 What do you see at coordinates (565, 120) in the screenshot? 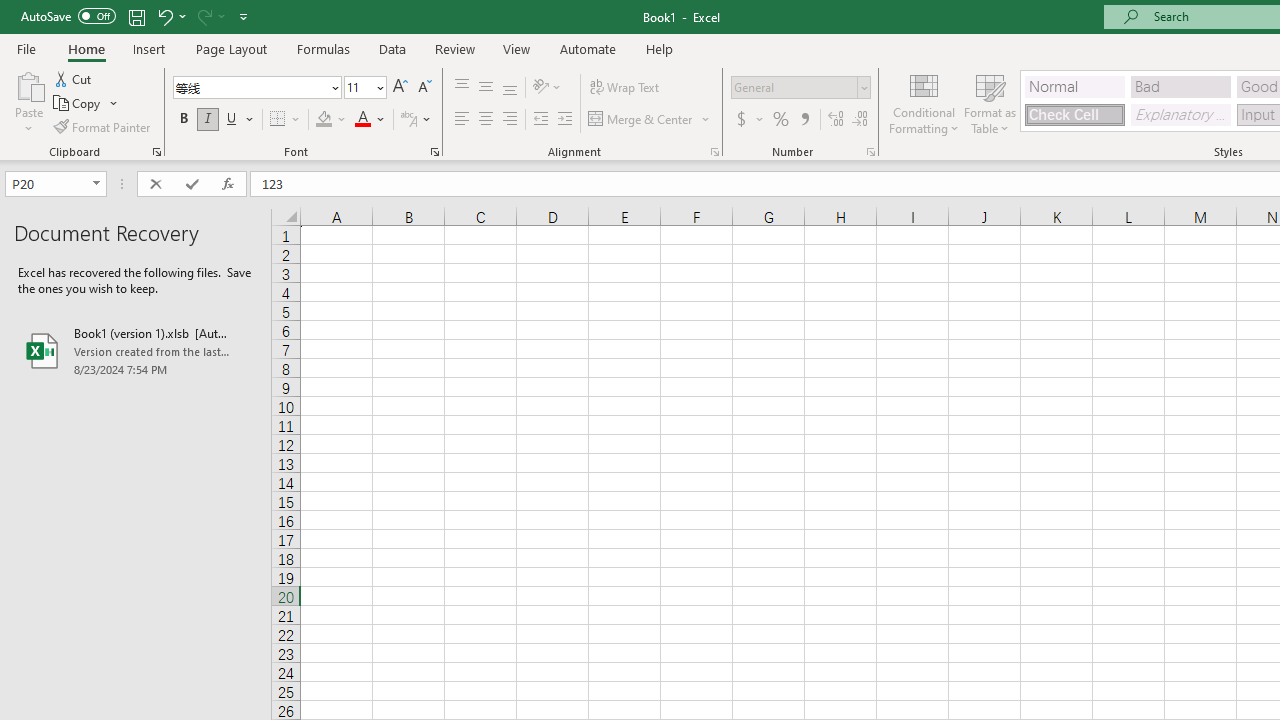
I see `Increase Indent` at bounding box center [565, 120].